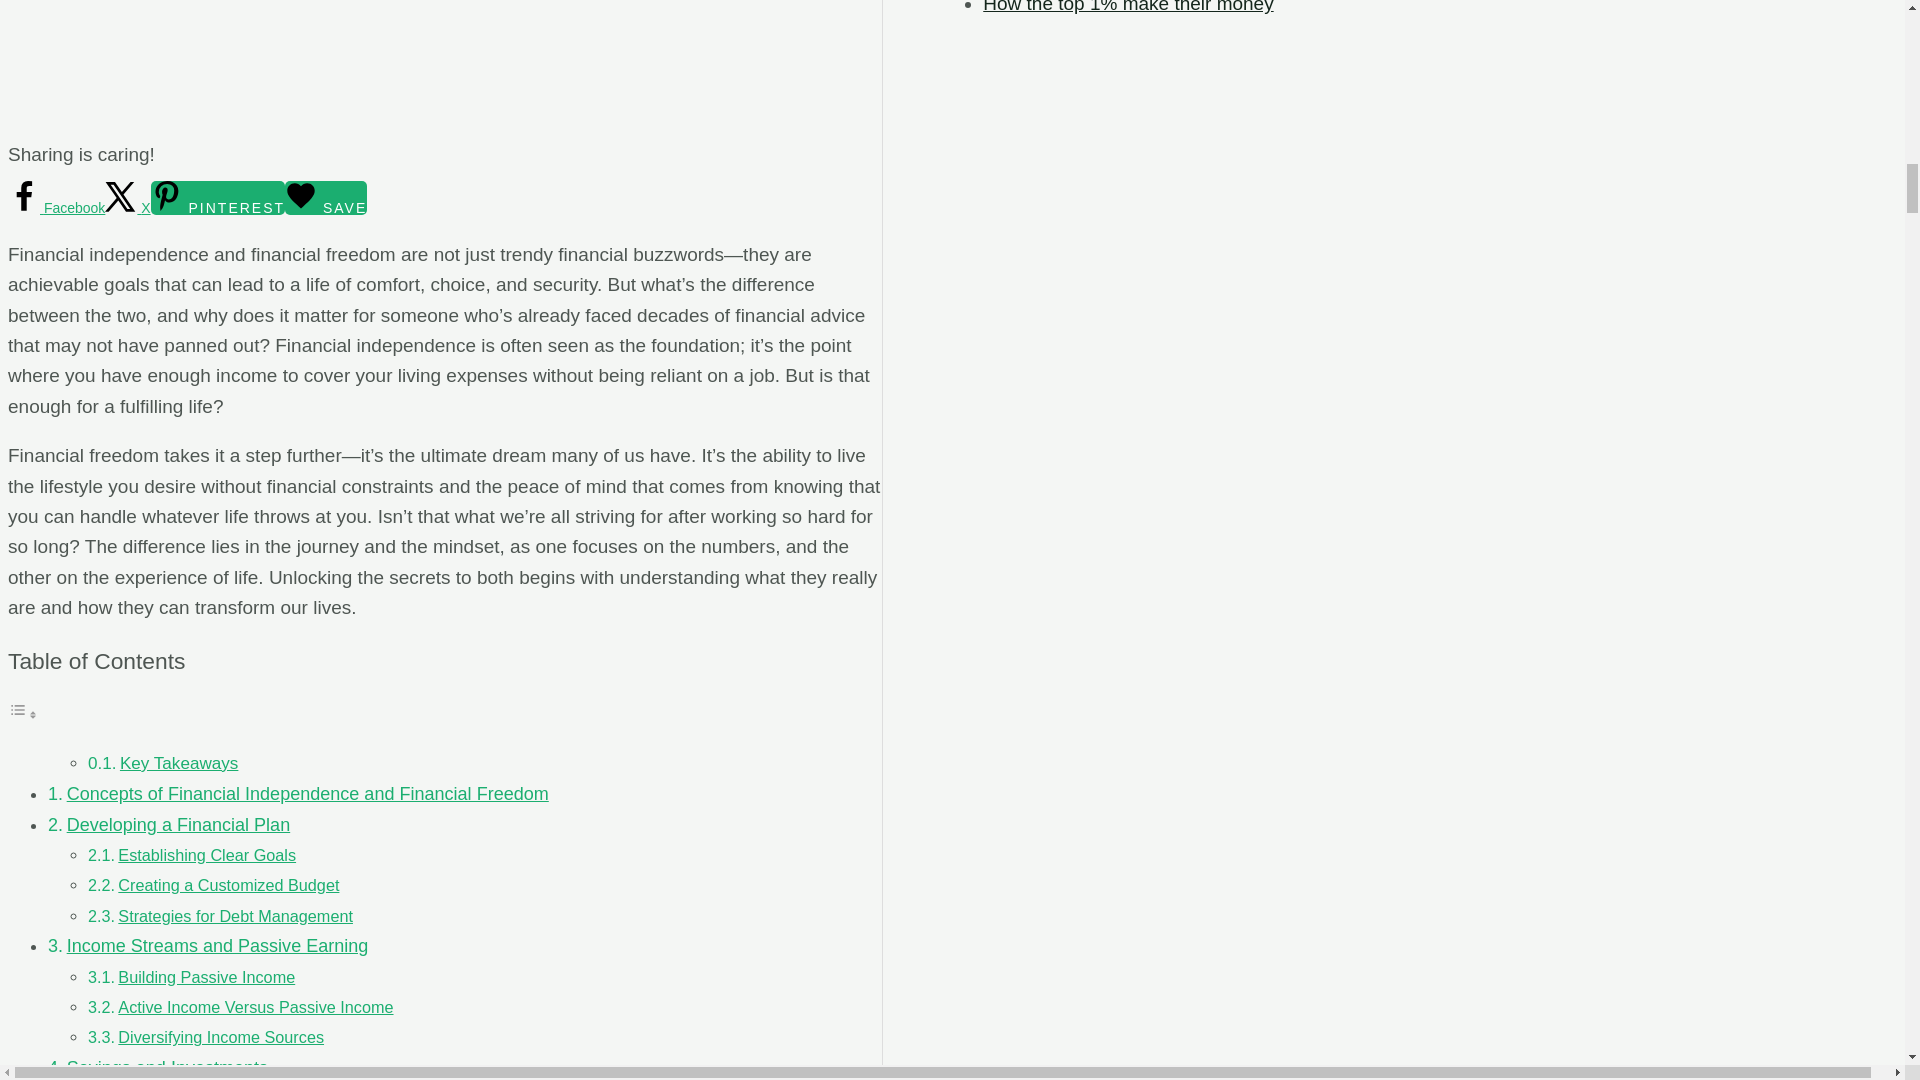  What do you see at coordinates (235, 916) in the screenshot?
I see `Strategies for Debt Management` at bounding box center [235, 916].